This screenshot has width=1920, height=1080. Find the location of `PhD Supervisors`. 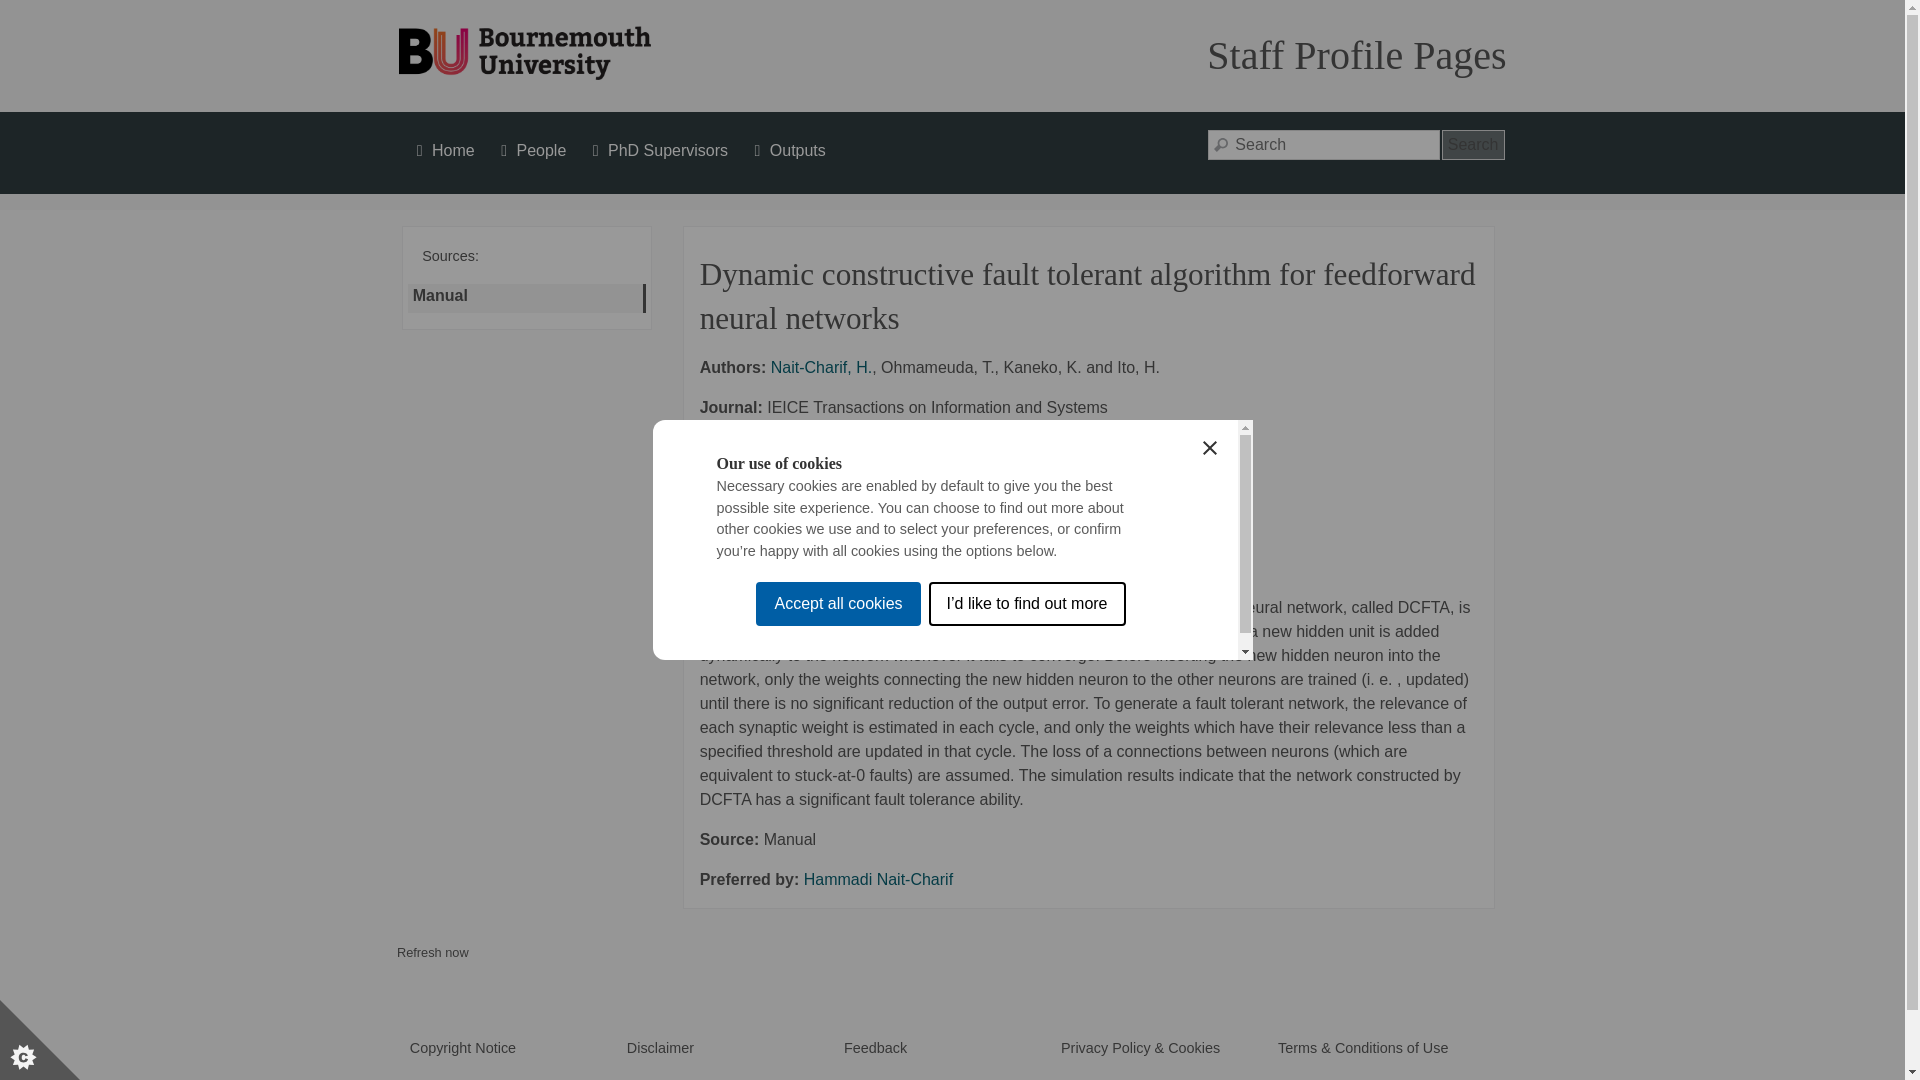

PhD Supervisors is located at coordinates (657, 150).